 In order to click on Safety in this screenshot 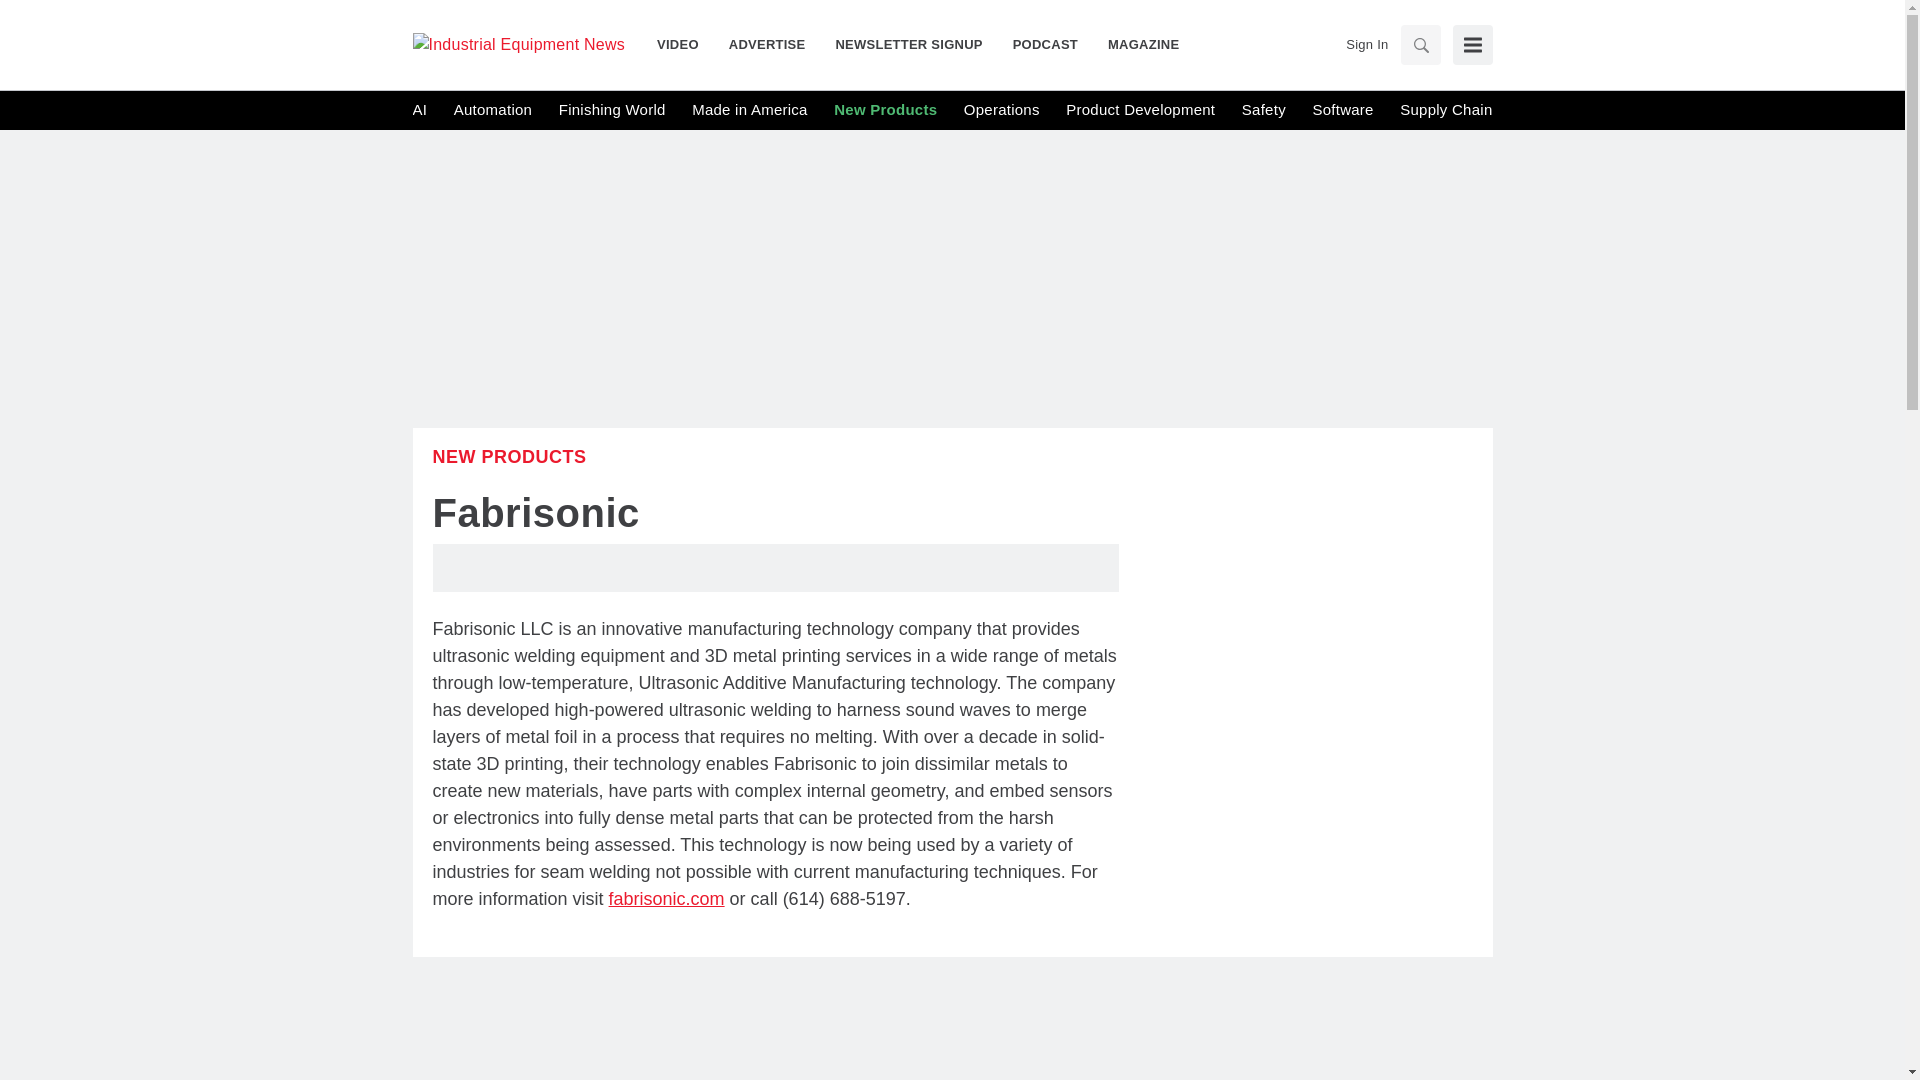, I will do `click(1264, 110)`.